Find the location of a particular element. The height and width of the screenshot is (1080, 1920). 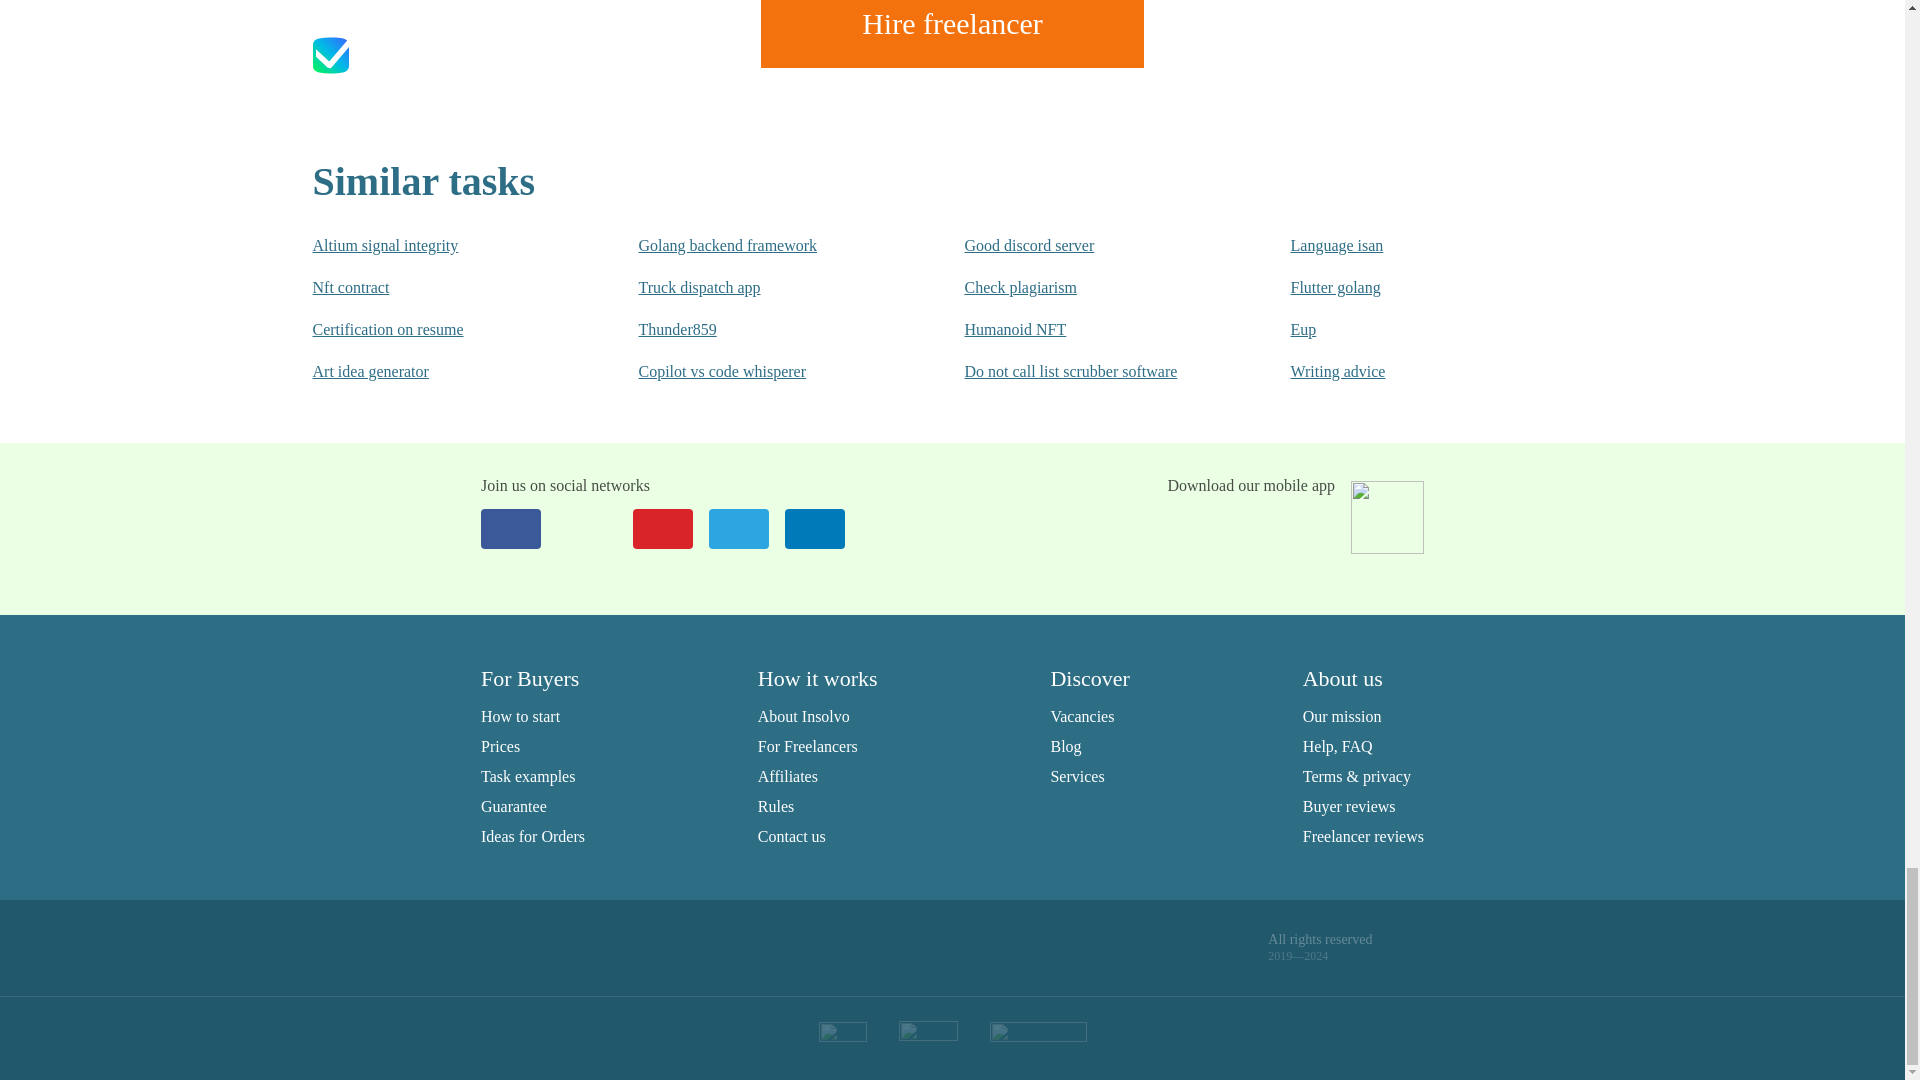

Guarantee is located at coordinates (514, 806).